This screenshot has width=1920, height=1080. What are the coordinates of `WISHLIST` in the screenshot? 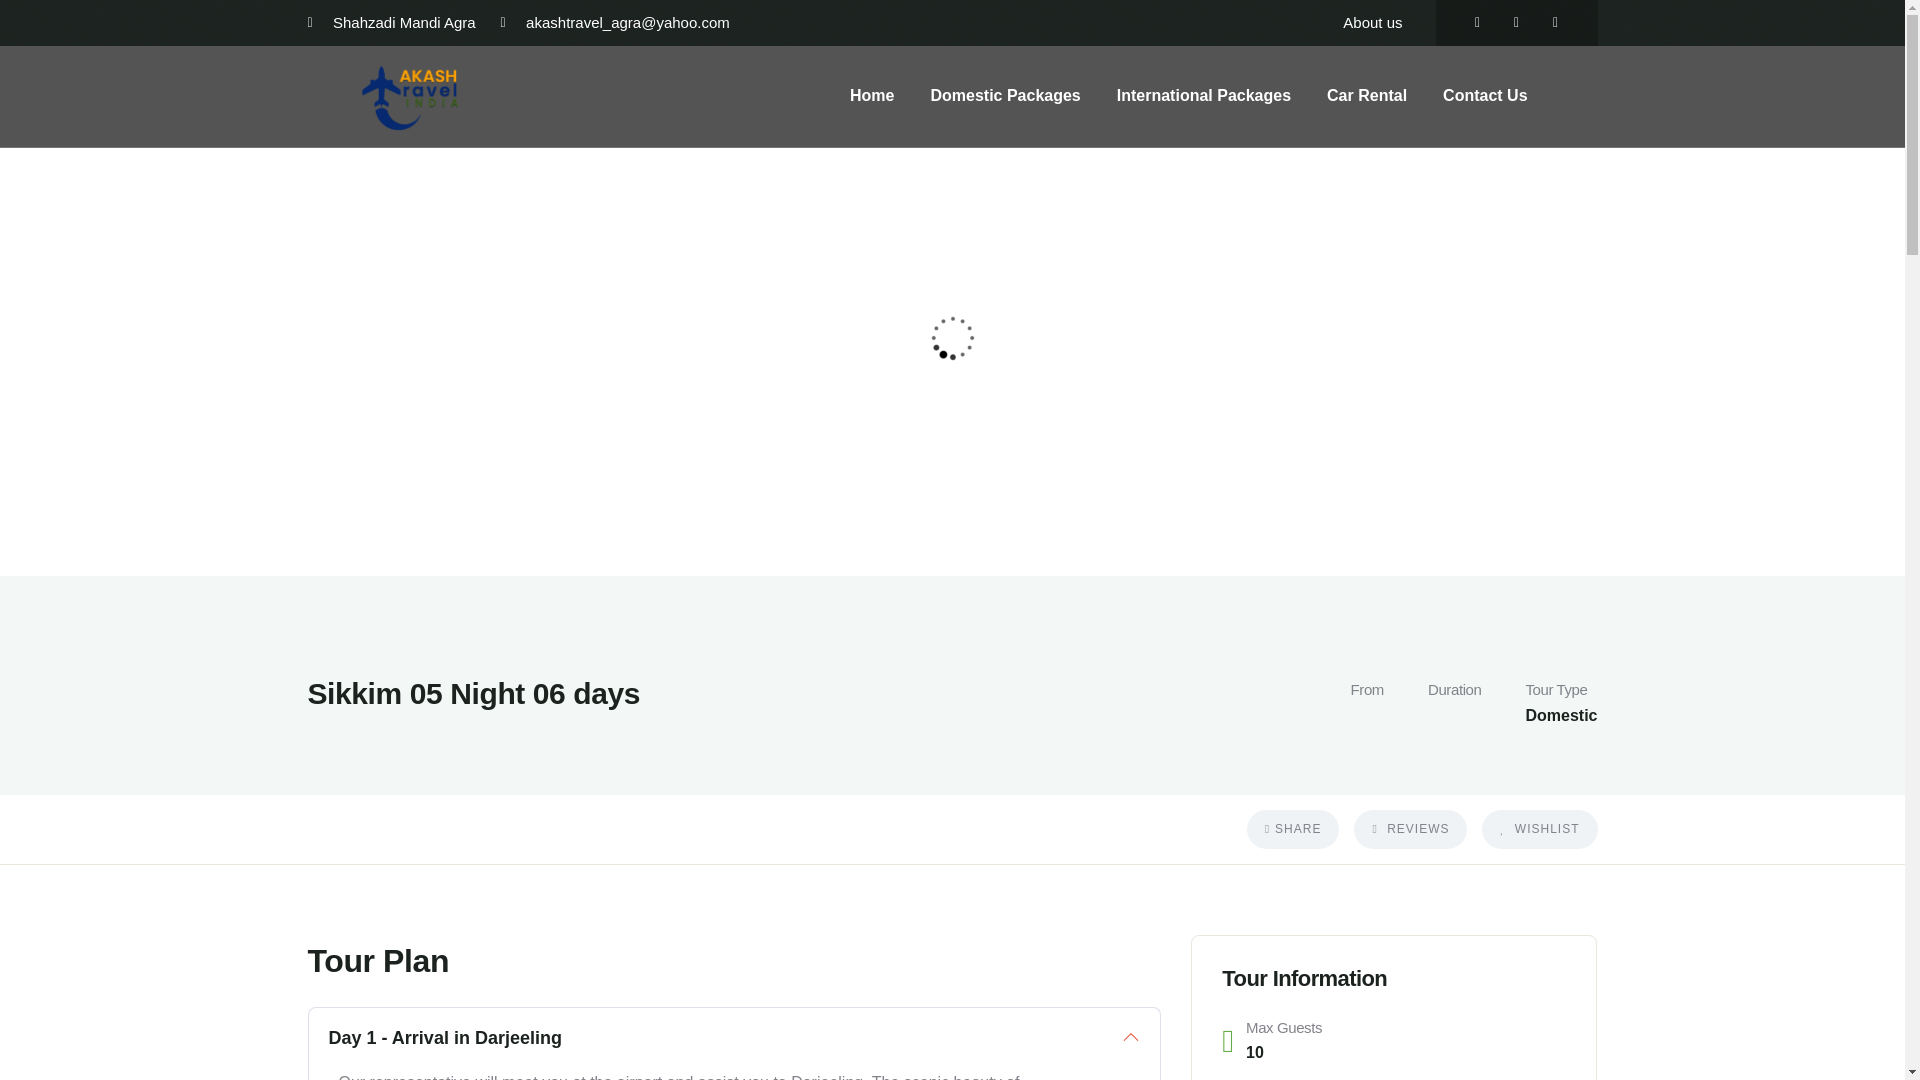 It's located at (1540, 829).